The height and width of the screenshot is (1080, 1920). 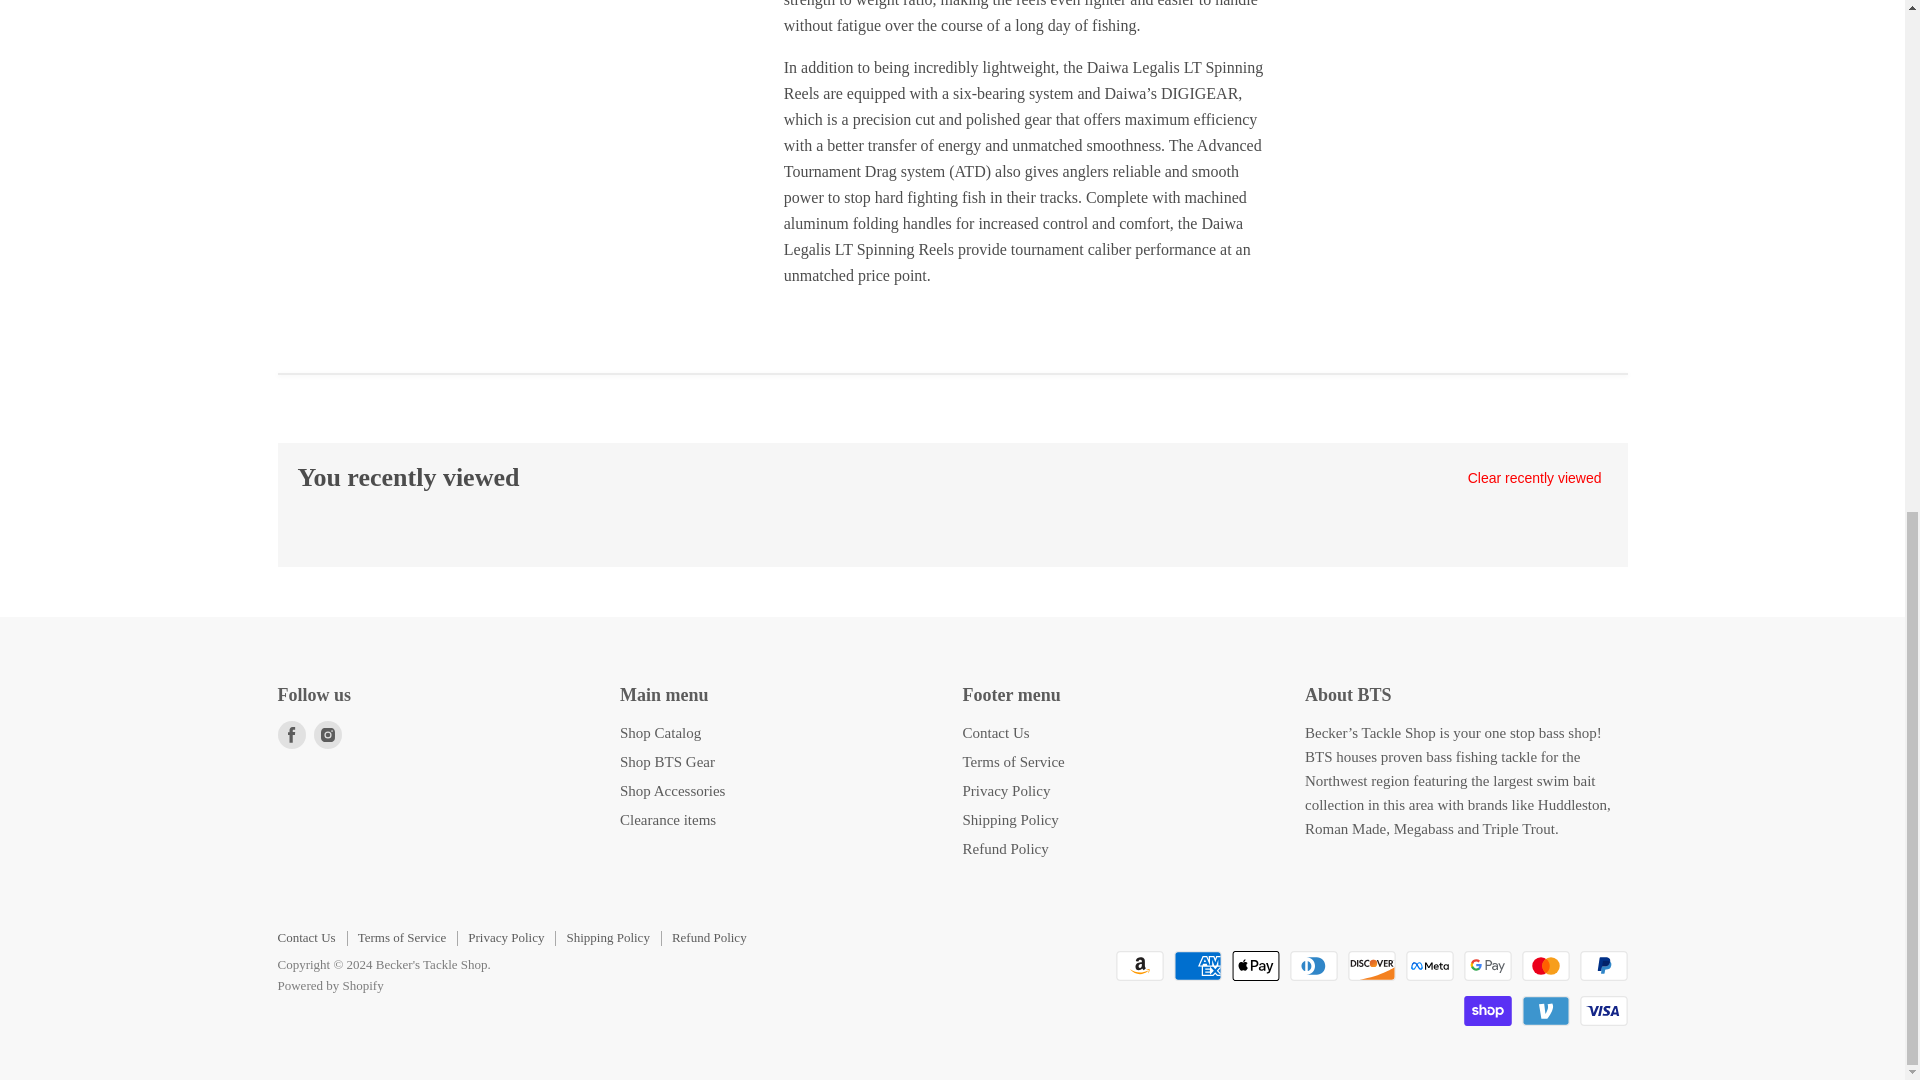 What do you see at coordinates (1429, 966) in the screenshot?
I see `Meta Pay` at bounding box center [1429, 966].